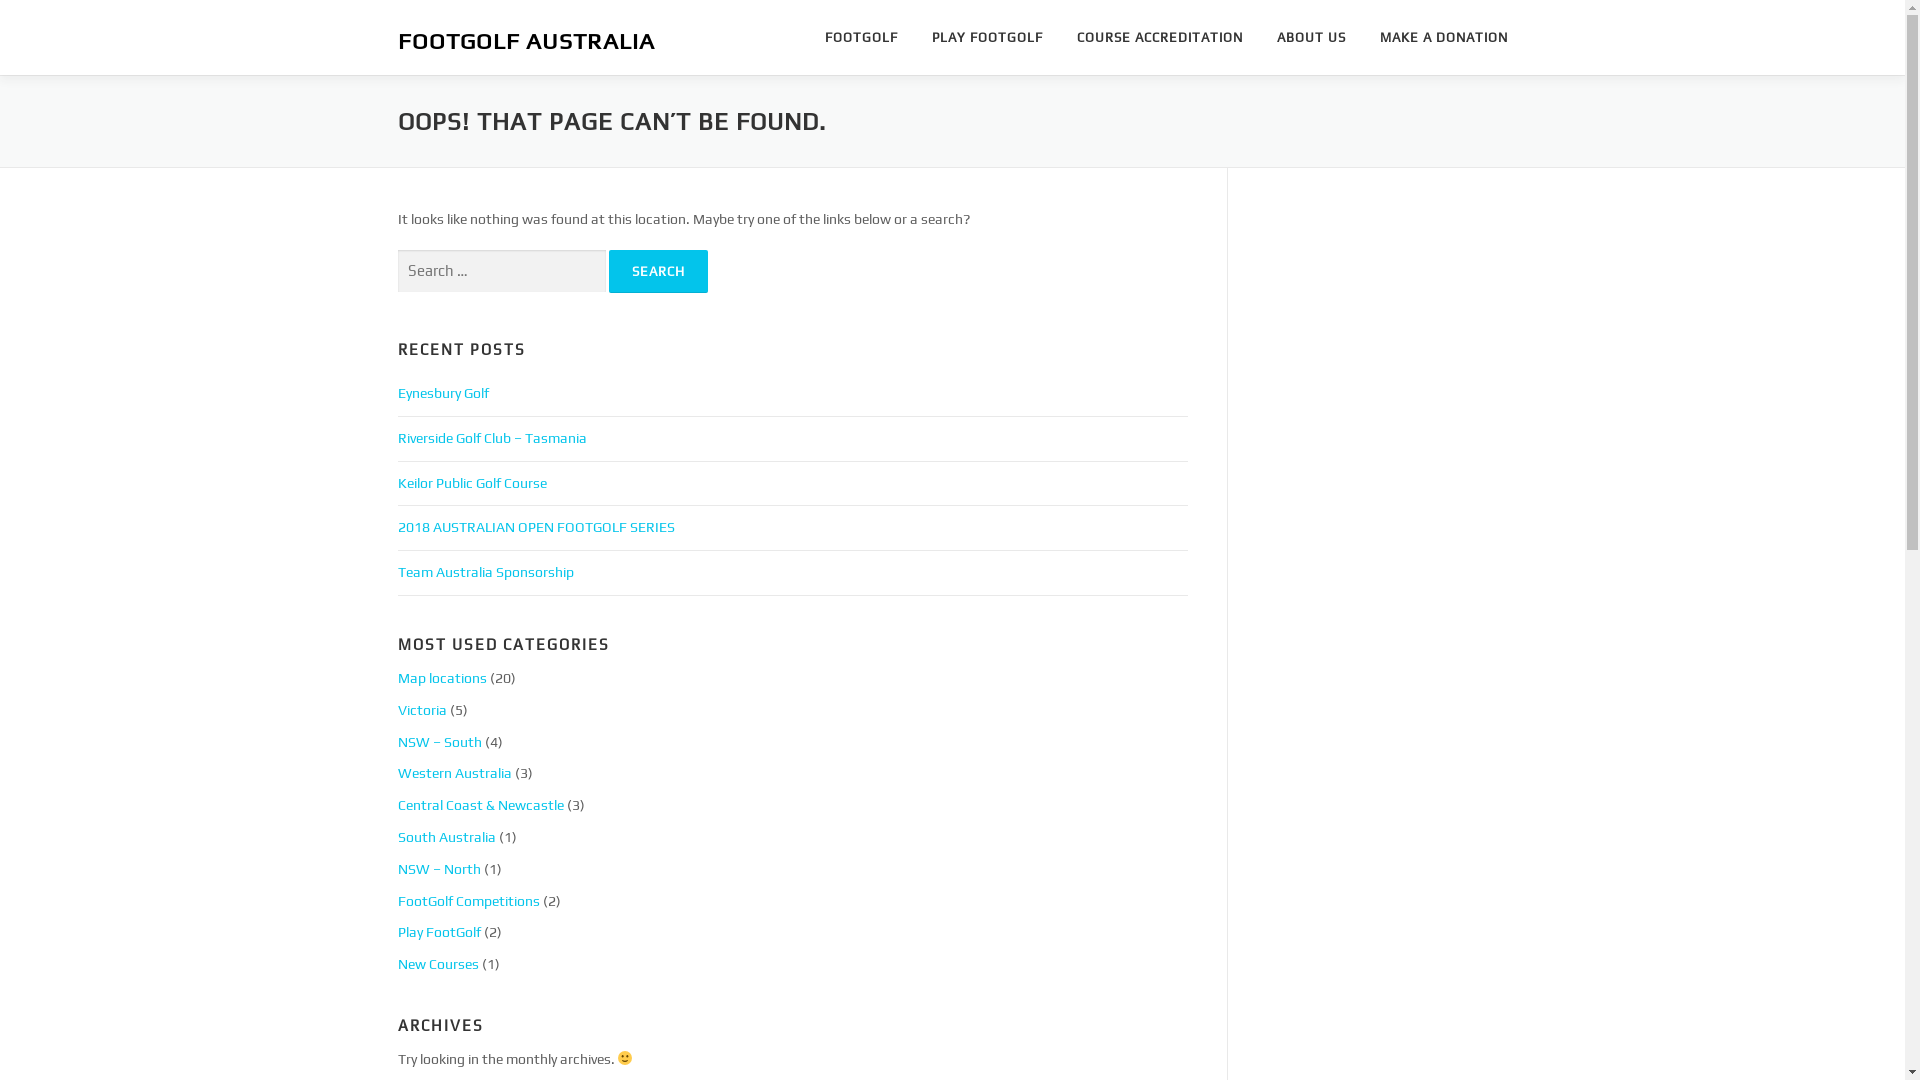 This screenshot has width=1920, height=1080. I want to click on COURSE ACCREDITATION, so click(1160, 38).